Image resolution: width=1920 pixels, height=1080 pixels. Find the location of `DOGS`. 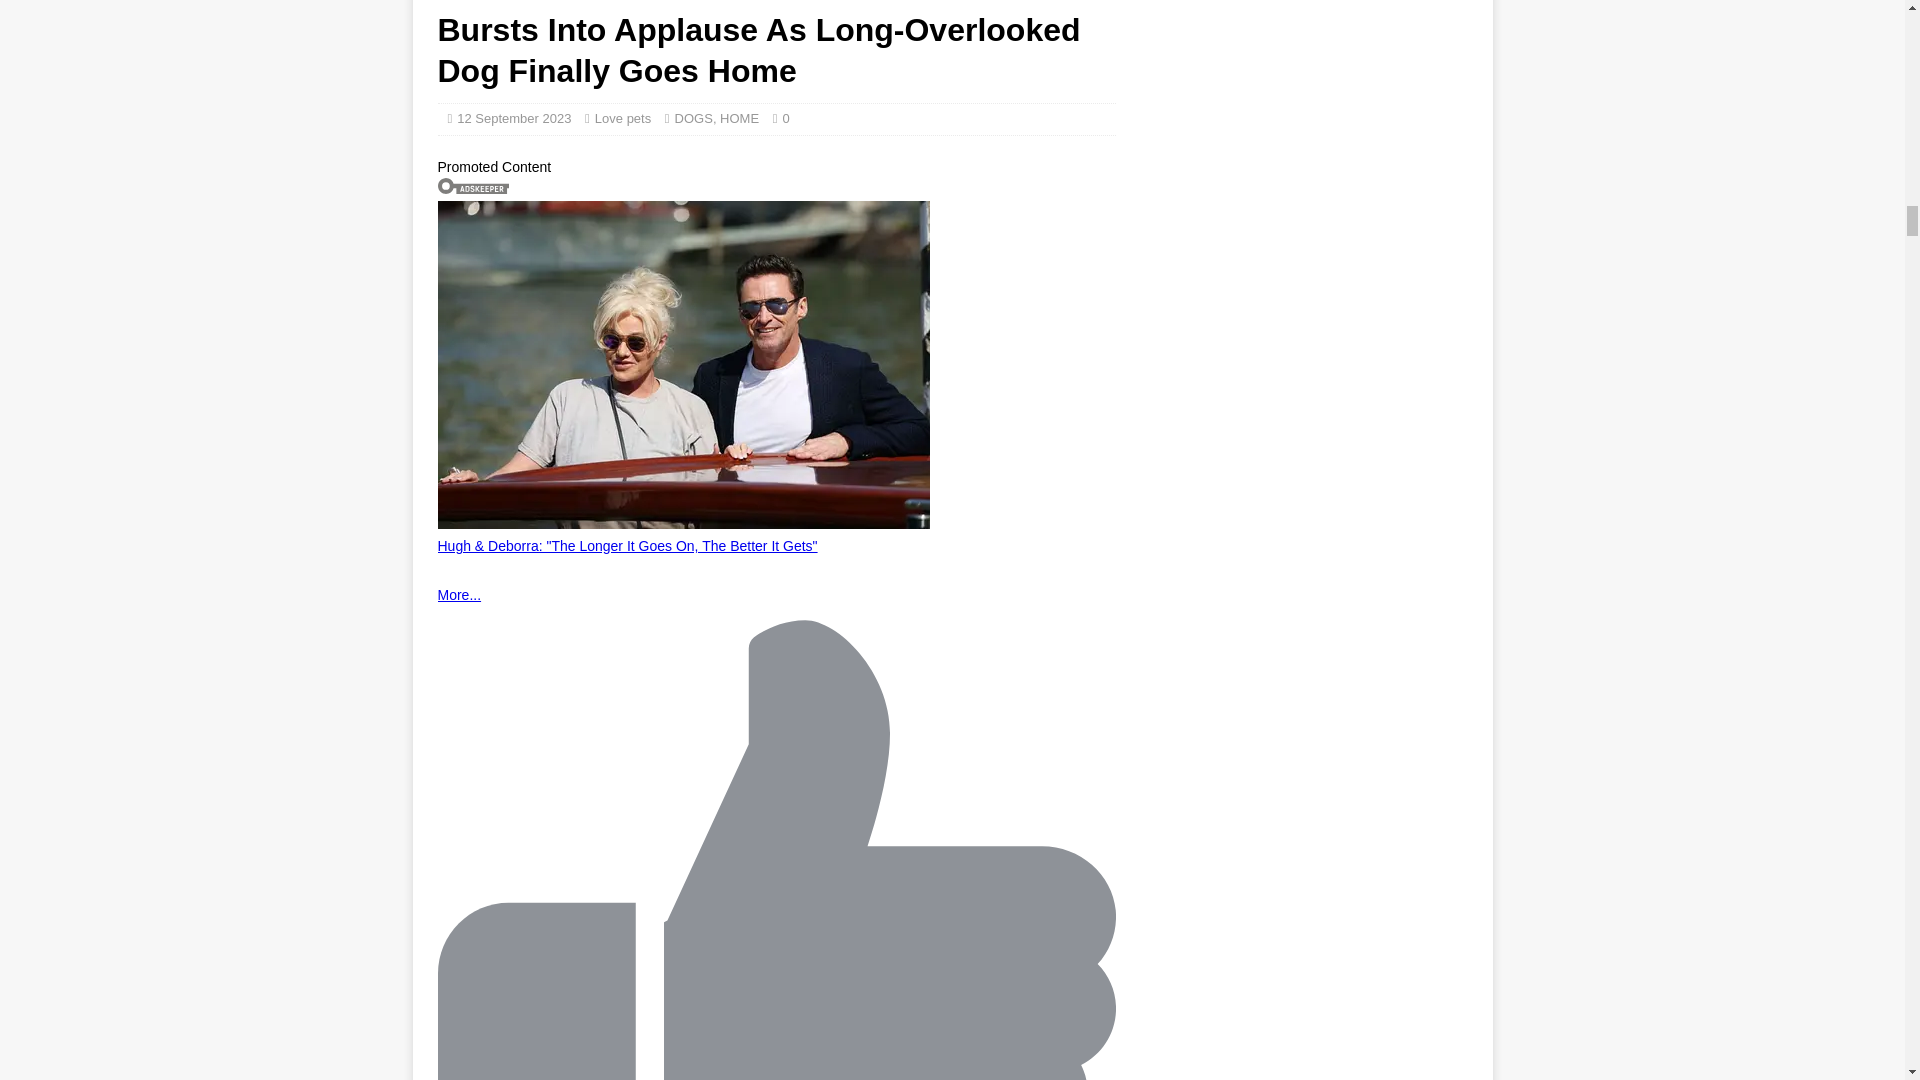

DOGS is located at coordinates (694, 118).